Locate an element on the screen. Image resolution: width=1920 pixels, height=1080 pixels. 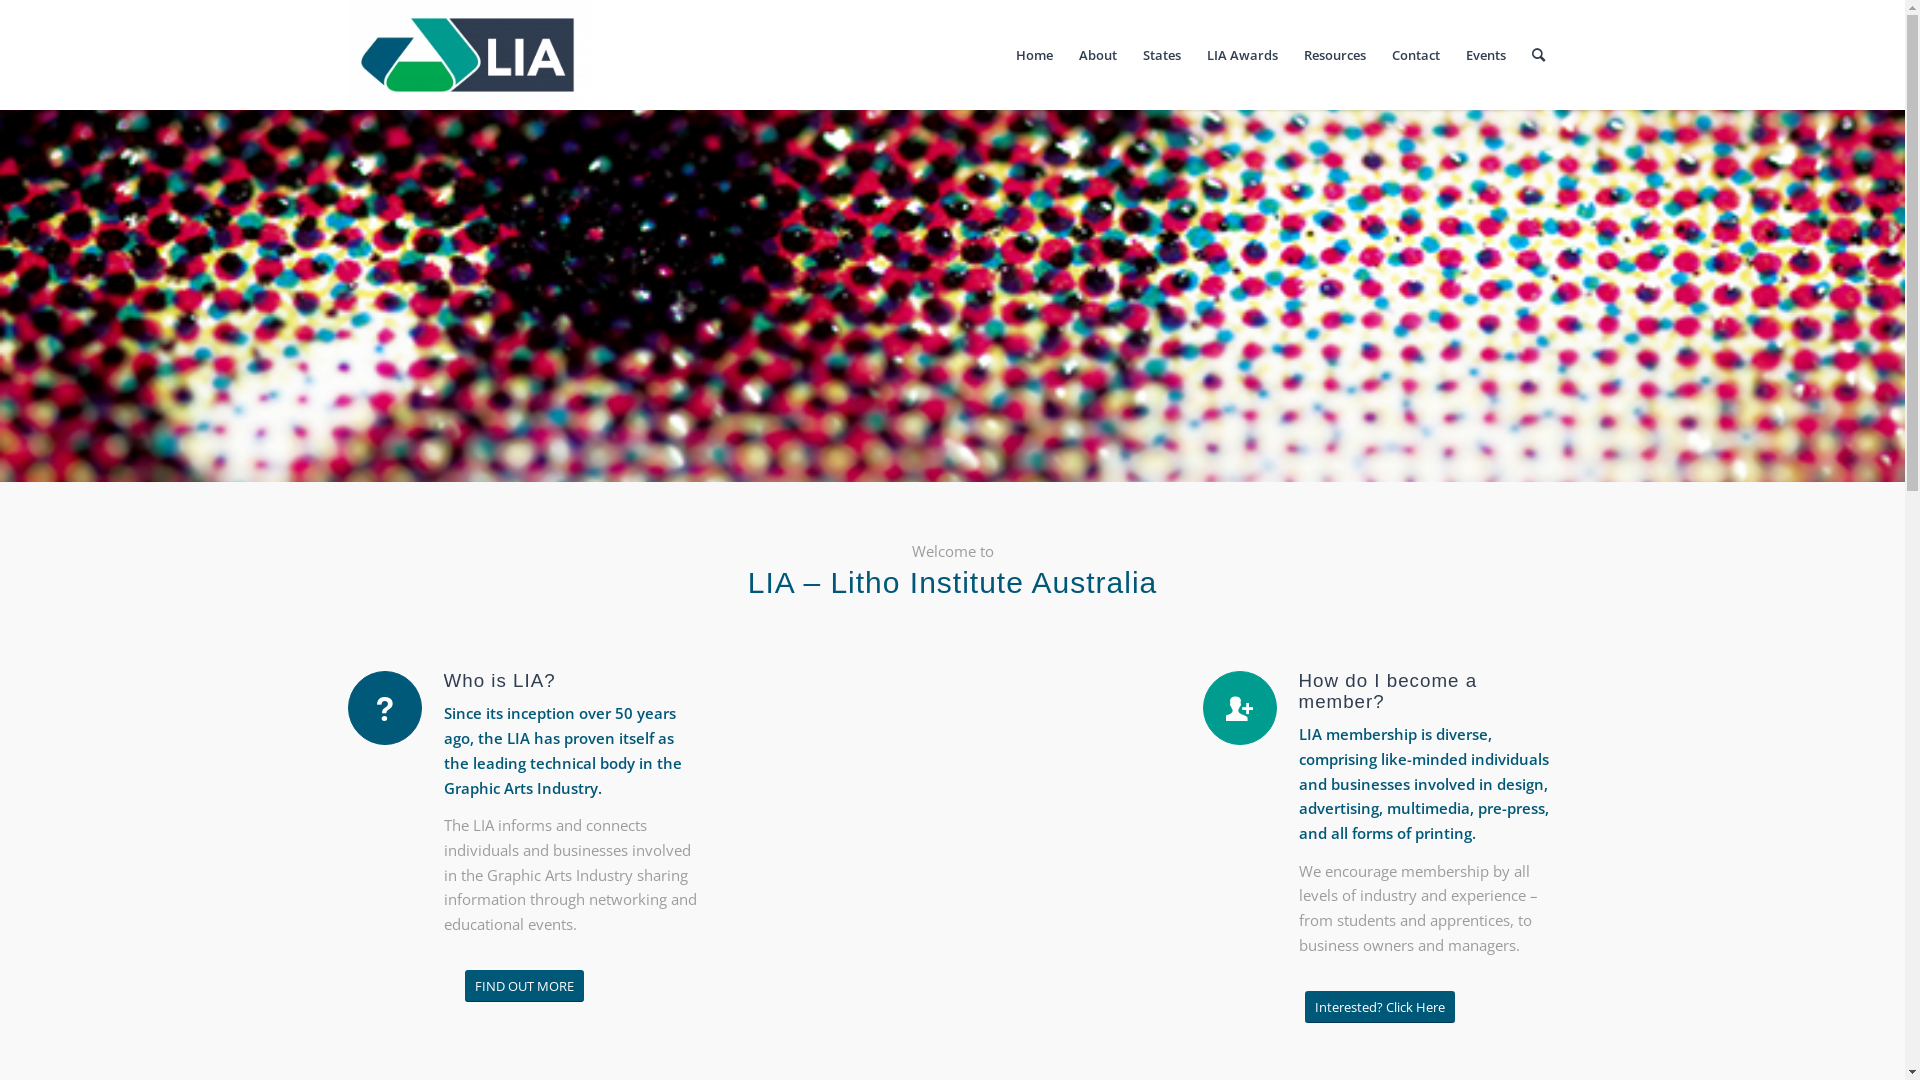
Interested? Click Here is located at coordinates (1380, 1006).